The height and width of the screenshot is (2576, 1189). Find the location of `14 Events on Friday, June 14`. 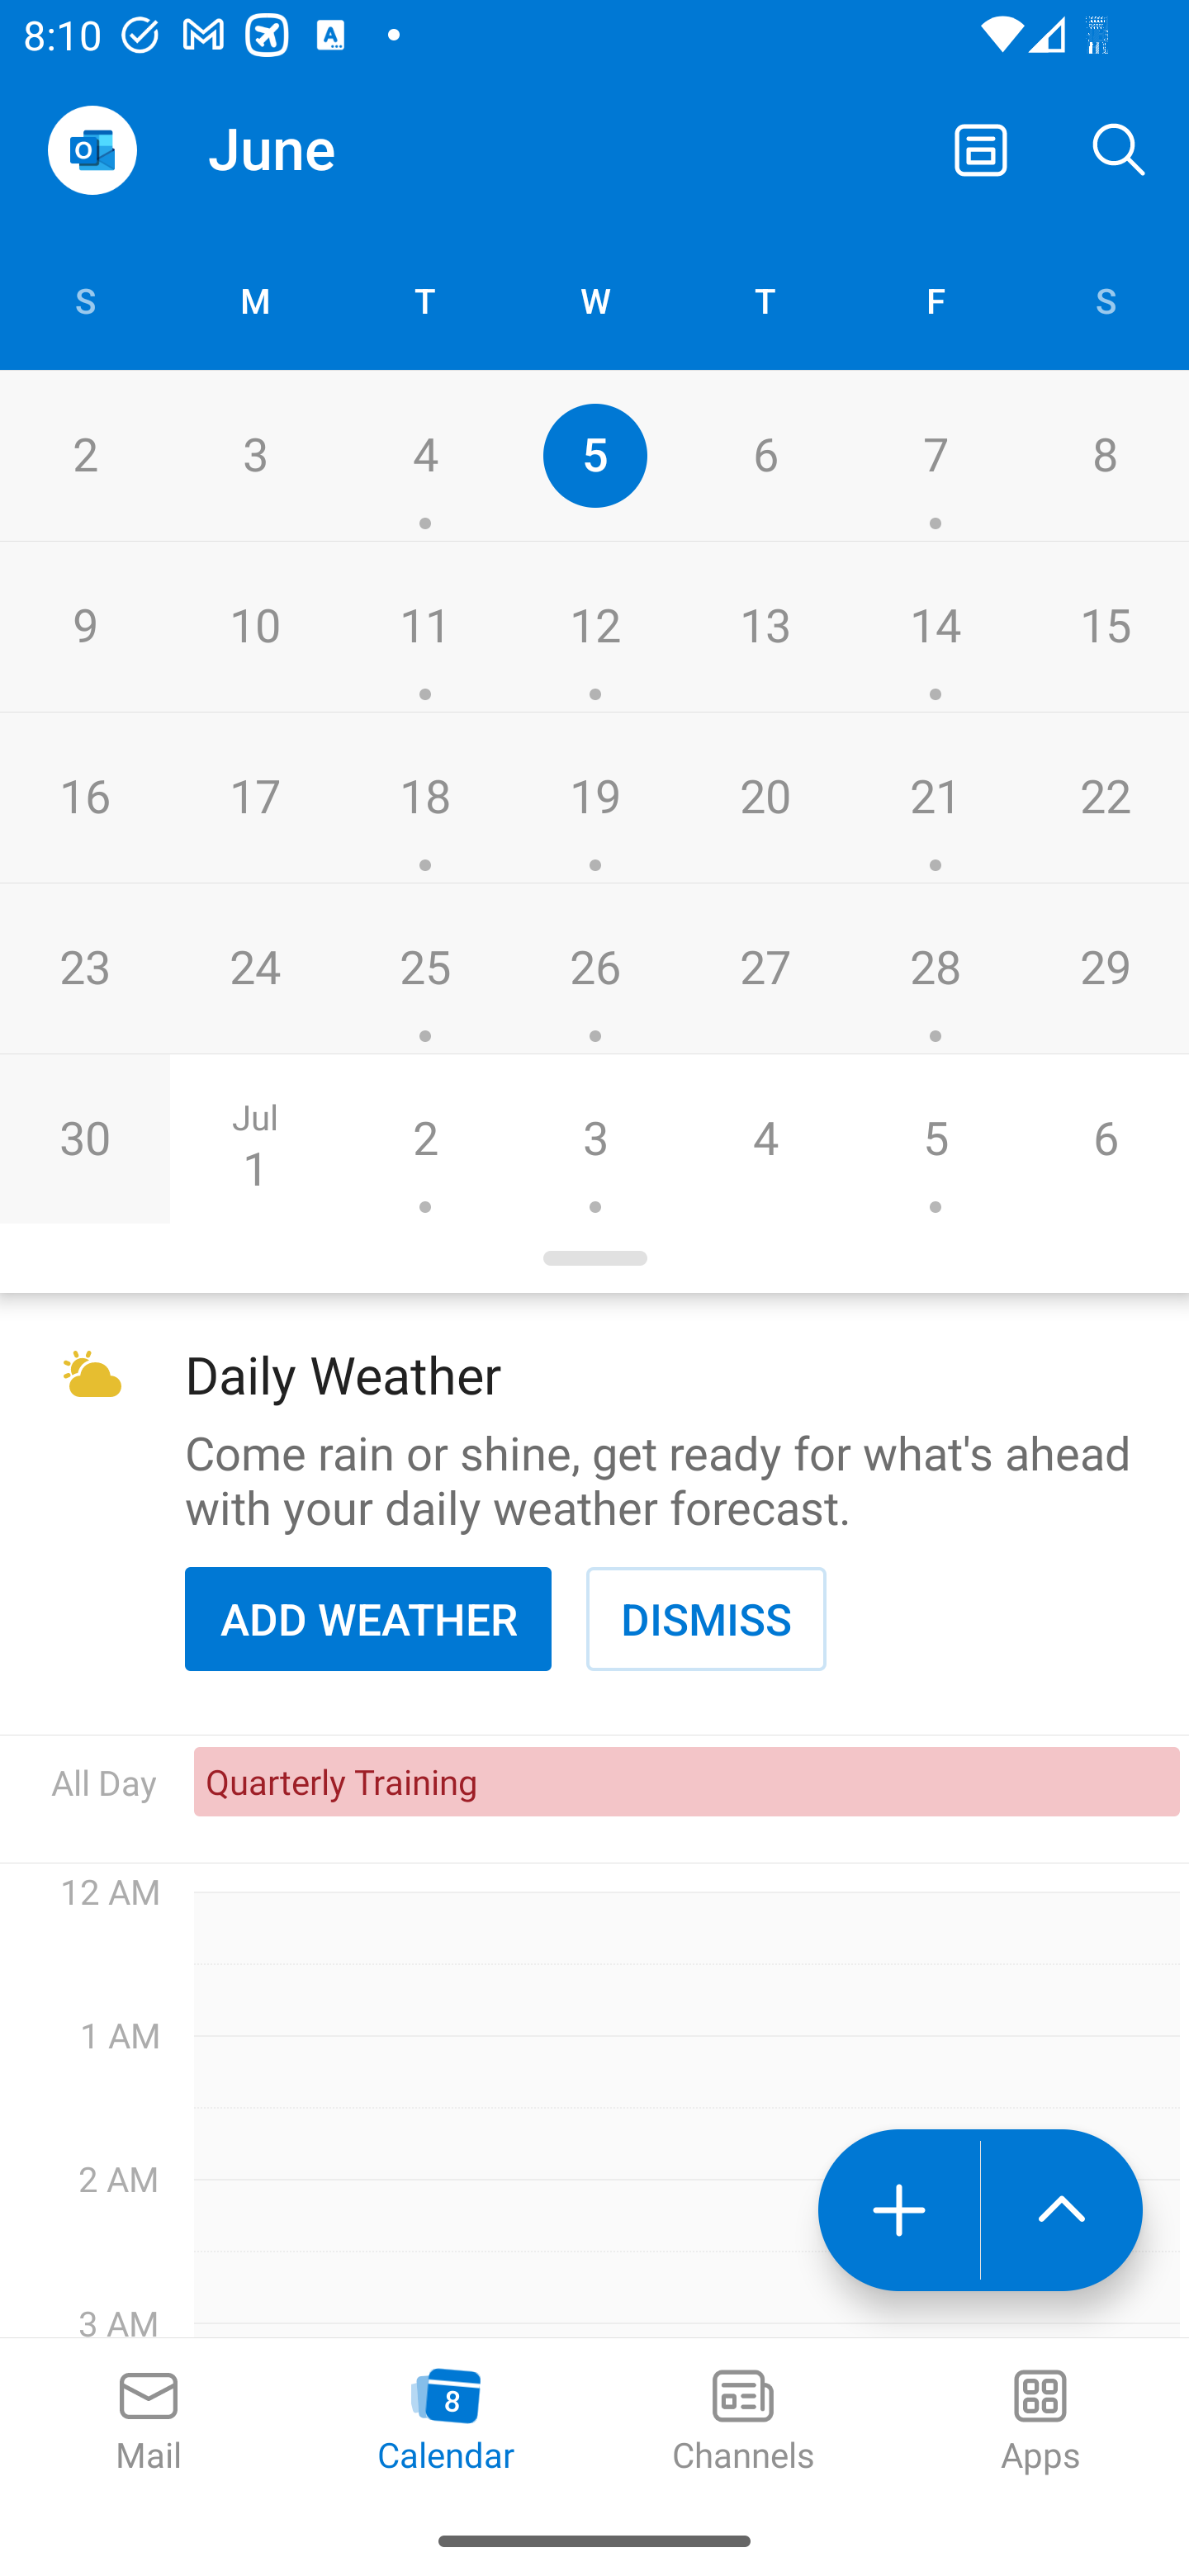

14 Events on Friday, June 14 is located at coordinates (935, 626).